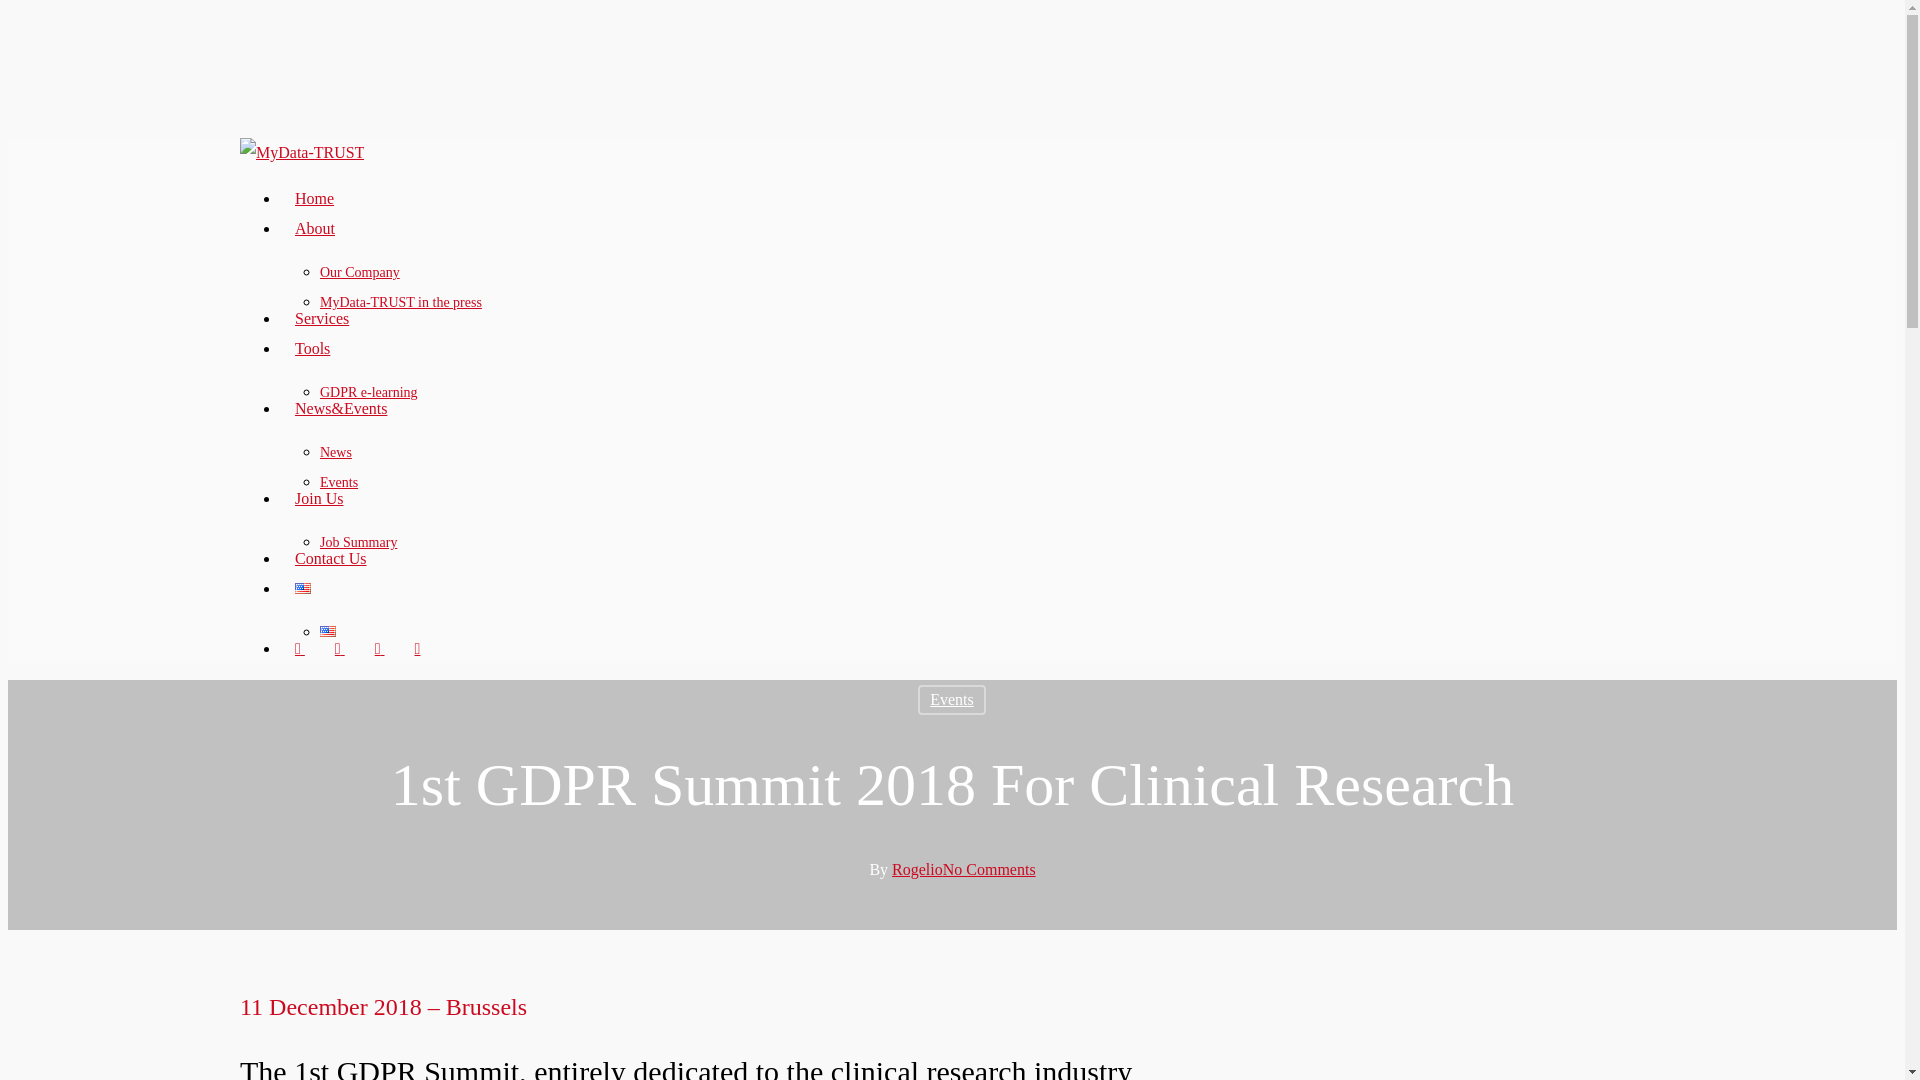  What do you see at coordinates (952, 699) in the screenshot?
I see `Events` at bounding box center [952, 699].